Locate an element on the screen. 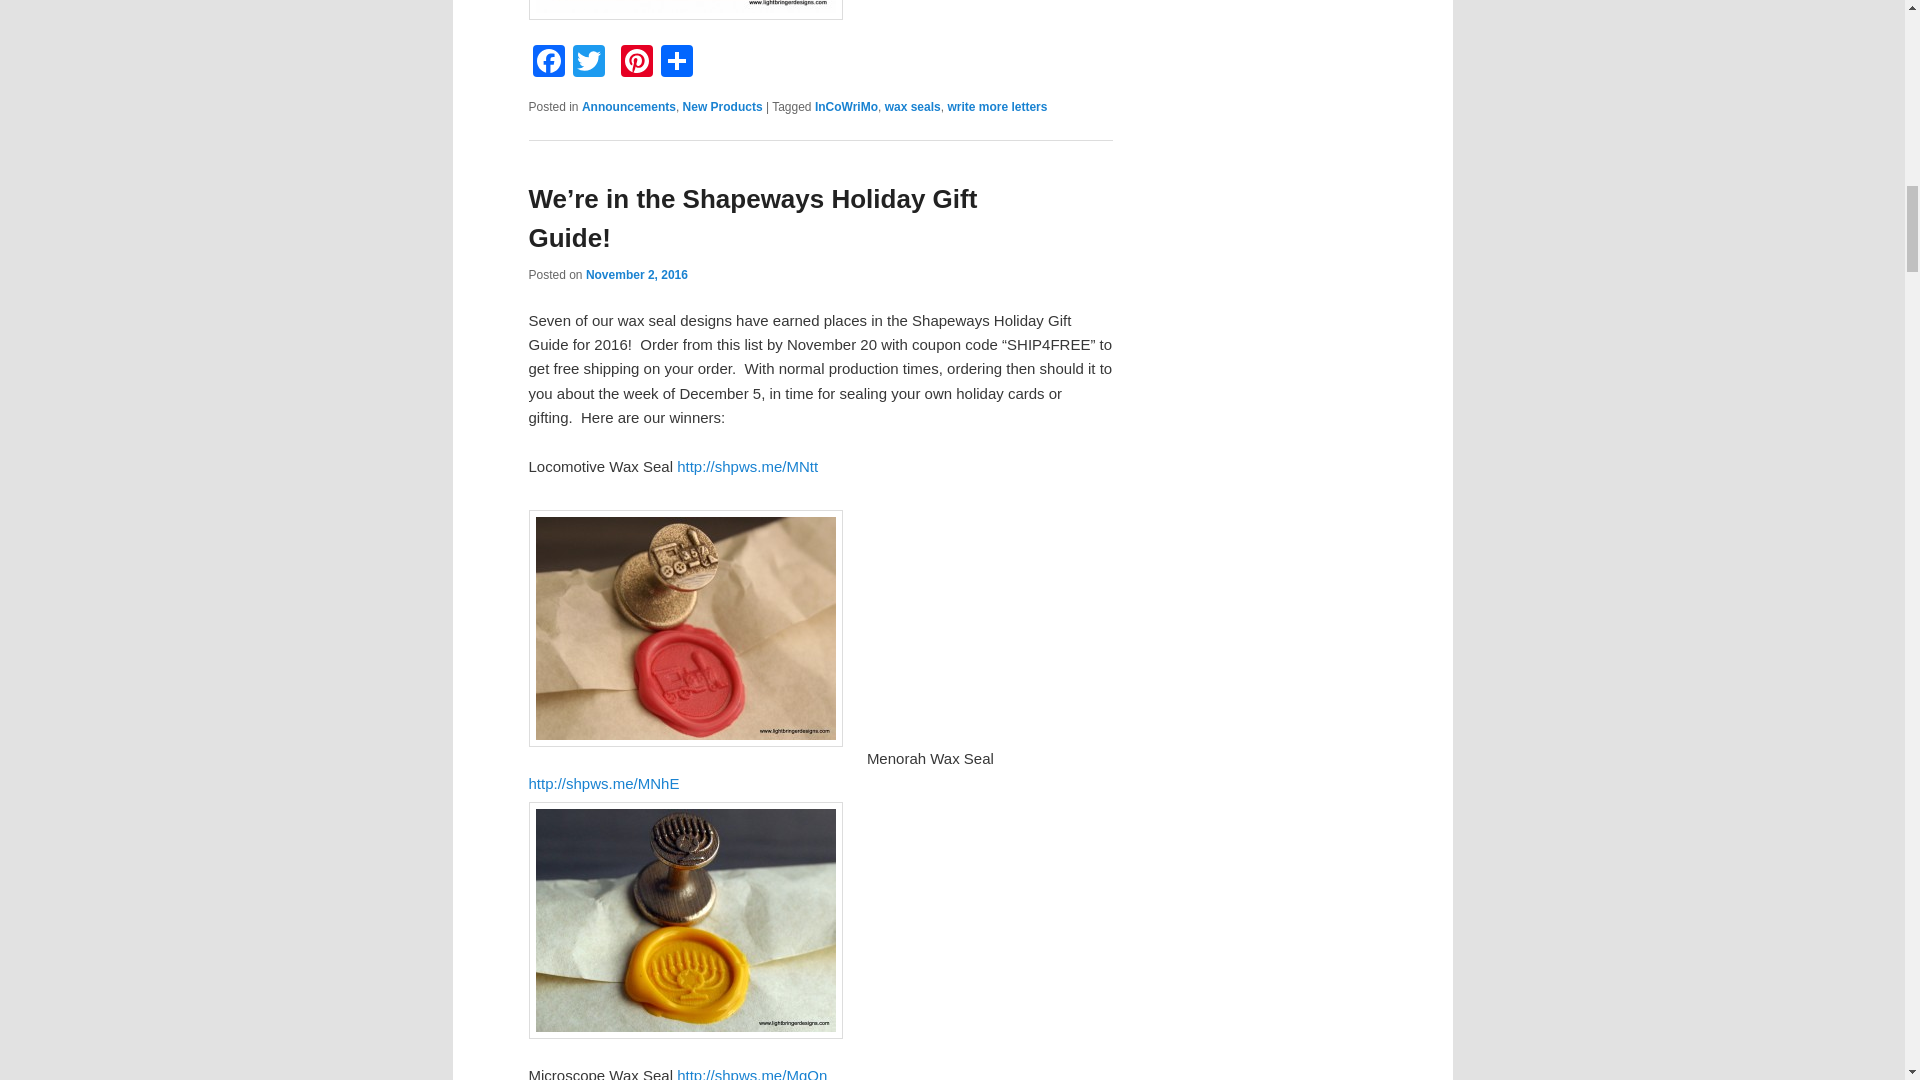 The width and height of the screenshot is (1920, 1080). Facebook is located at coordinates (548, 64).